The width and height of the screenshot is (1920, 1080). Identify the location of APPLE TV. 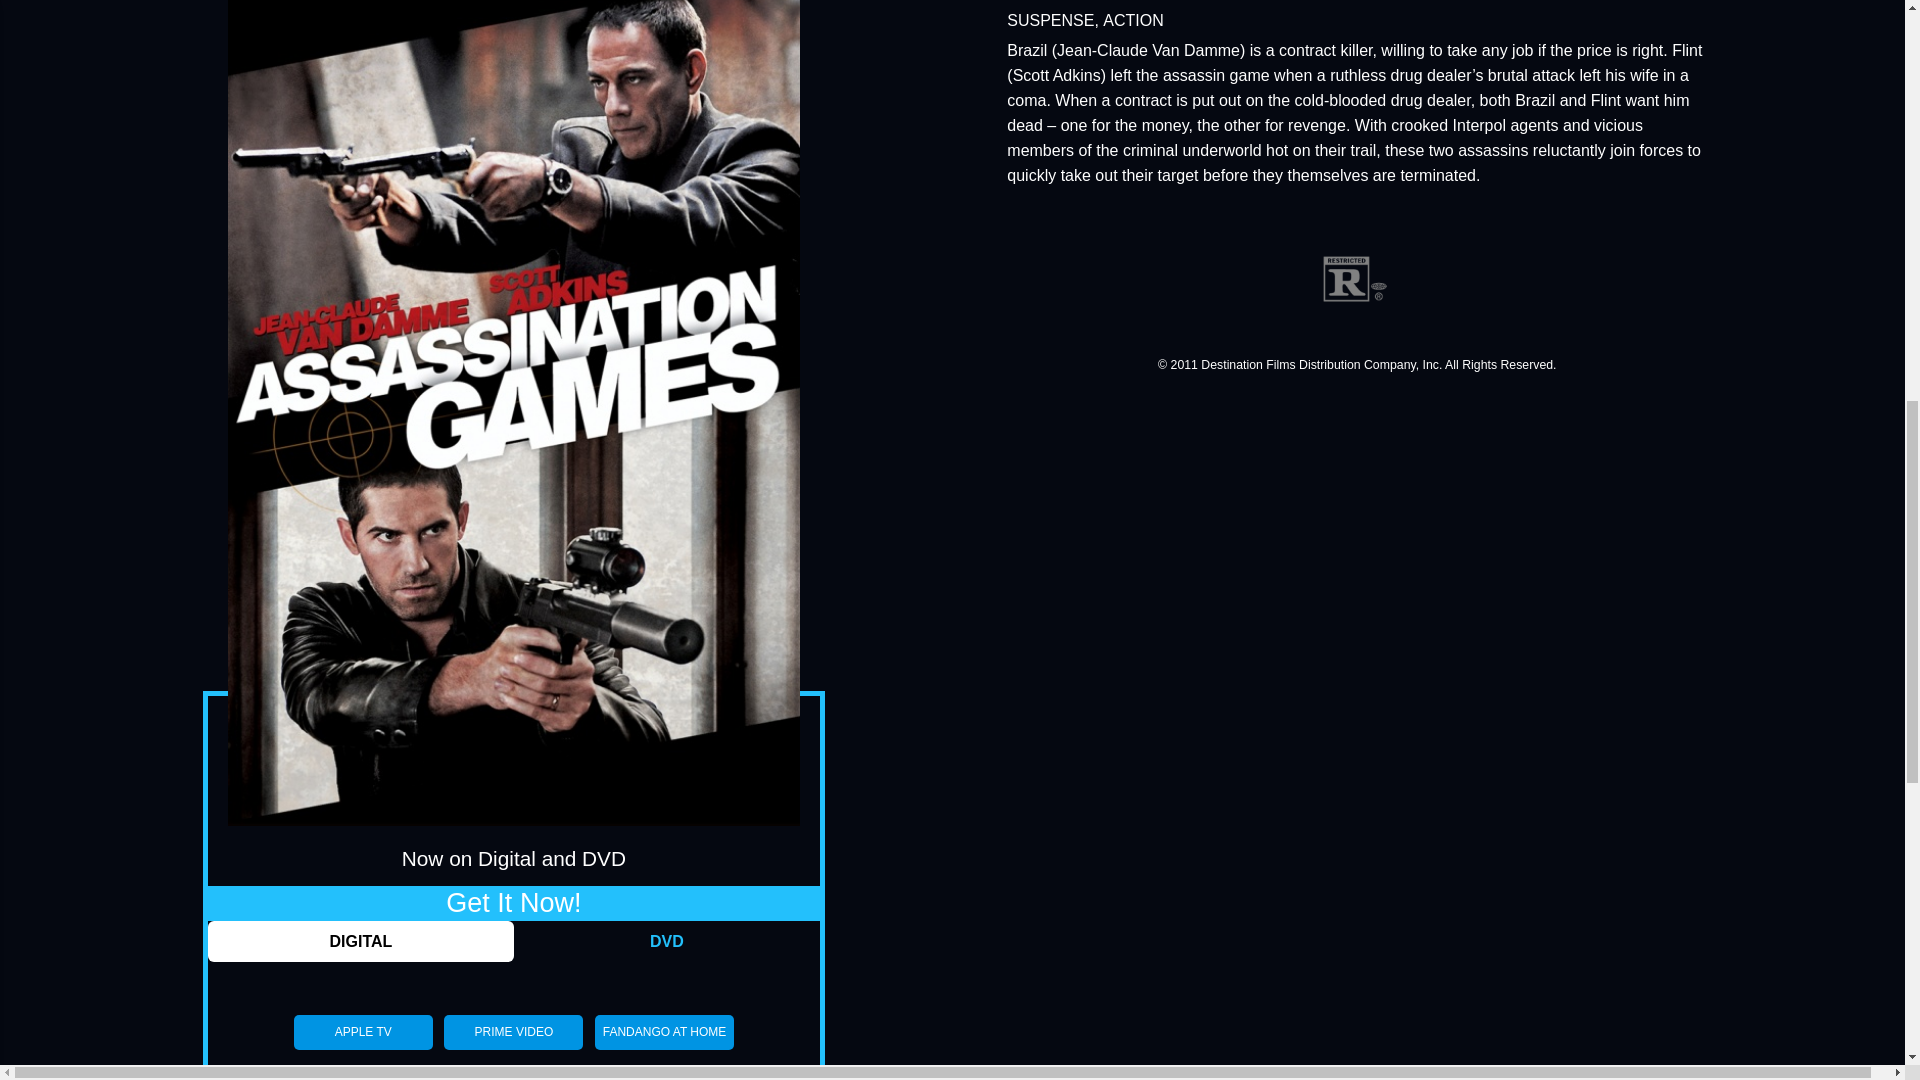
(363, 1032).